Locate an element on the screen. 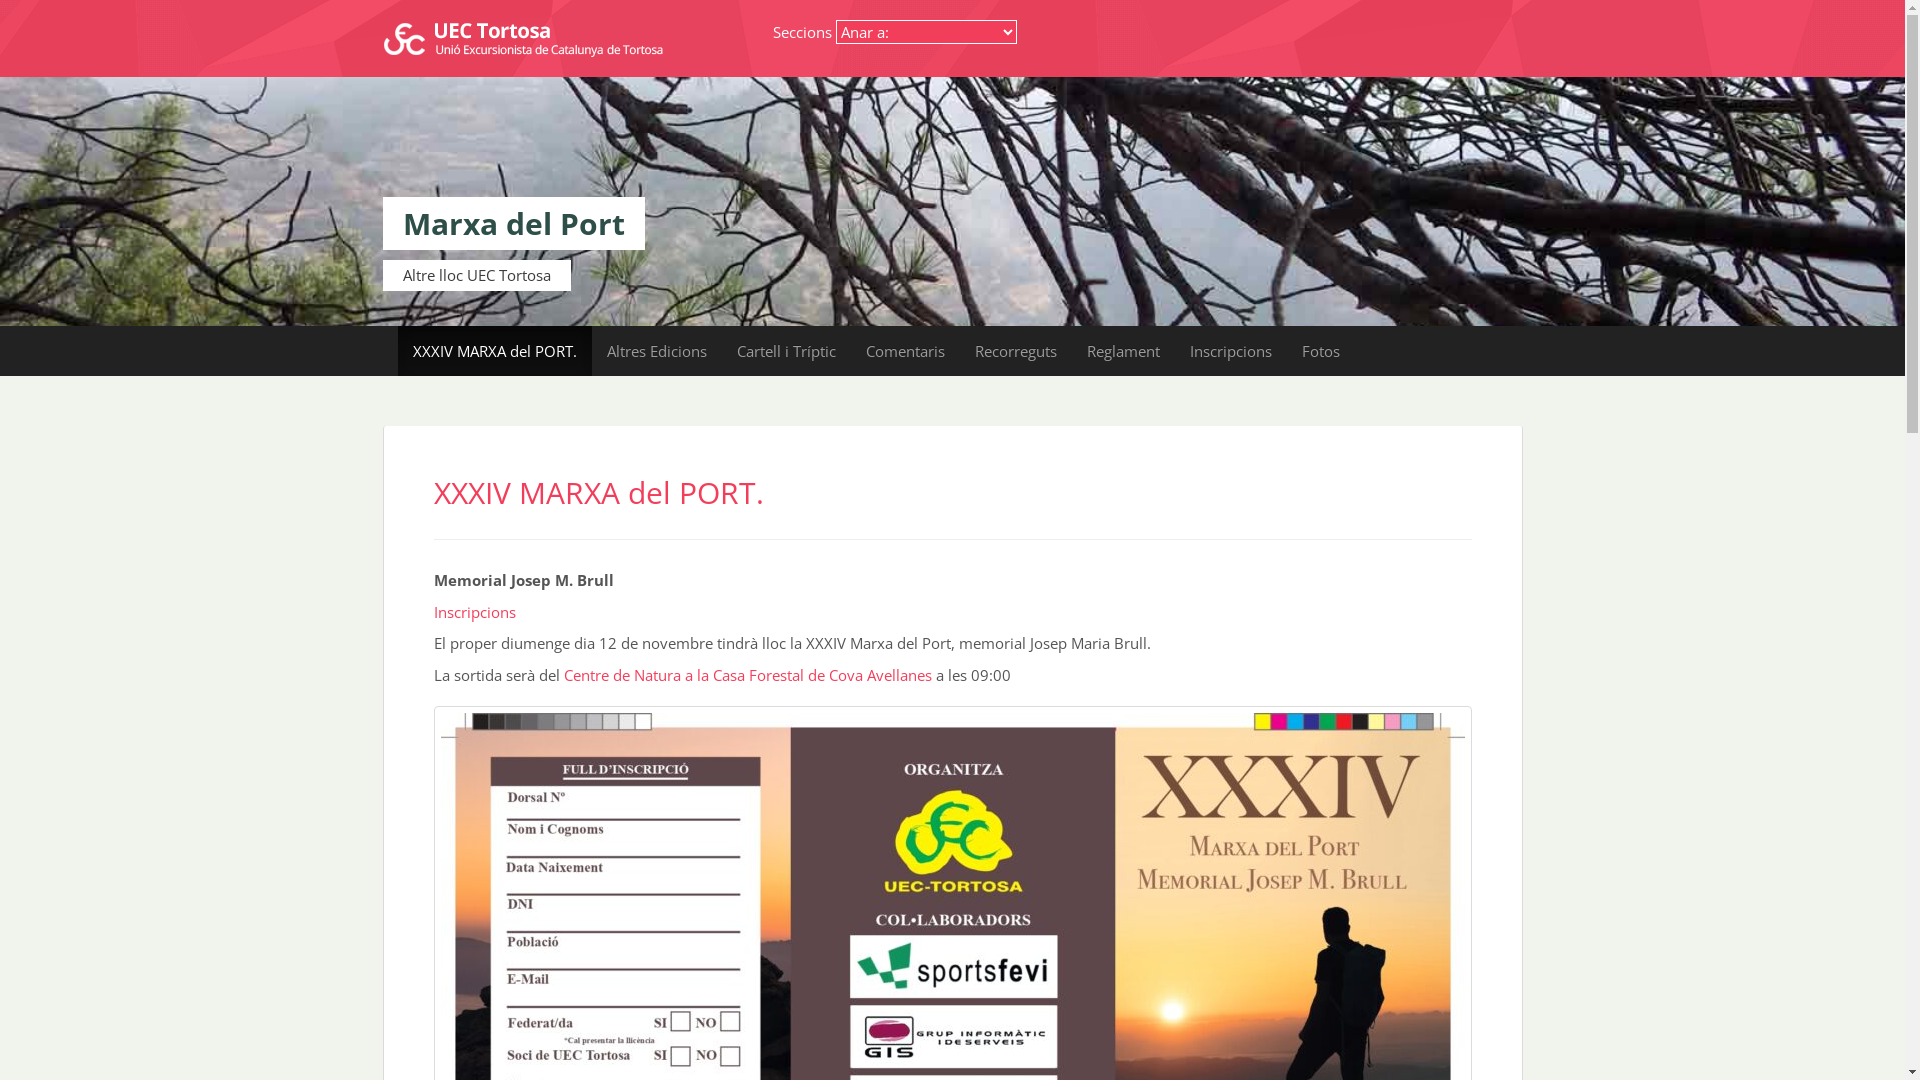 This screenshot has width=1920, height=1080. Altres Edicions is located at coordinates (657, 351).